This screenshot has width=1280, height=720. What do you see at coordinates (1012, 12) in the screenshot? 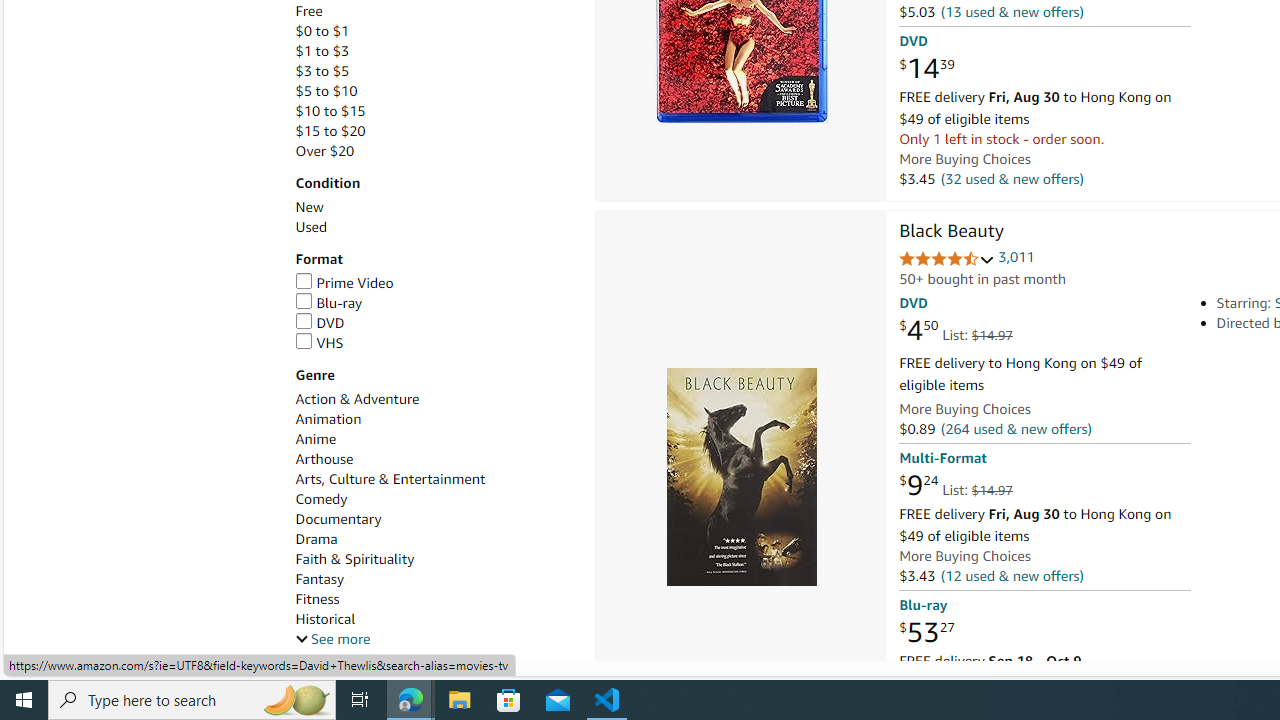
I see `(13 used & new offers)` at bounding box center [1012, 12].